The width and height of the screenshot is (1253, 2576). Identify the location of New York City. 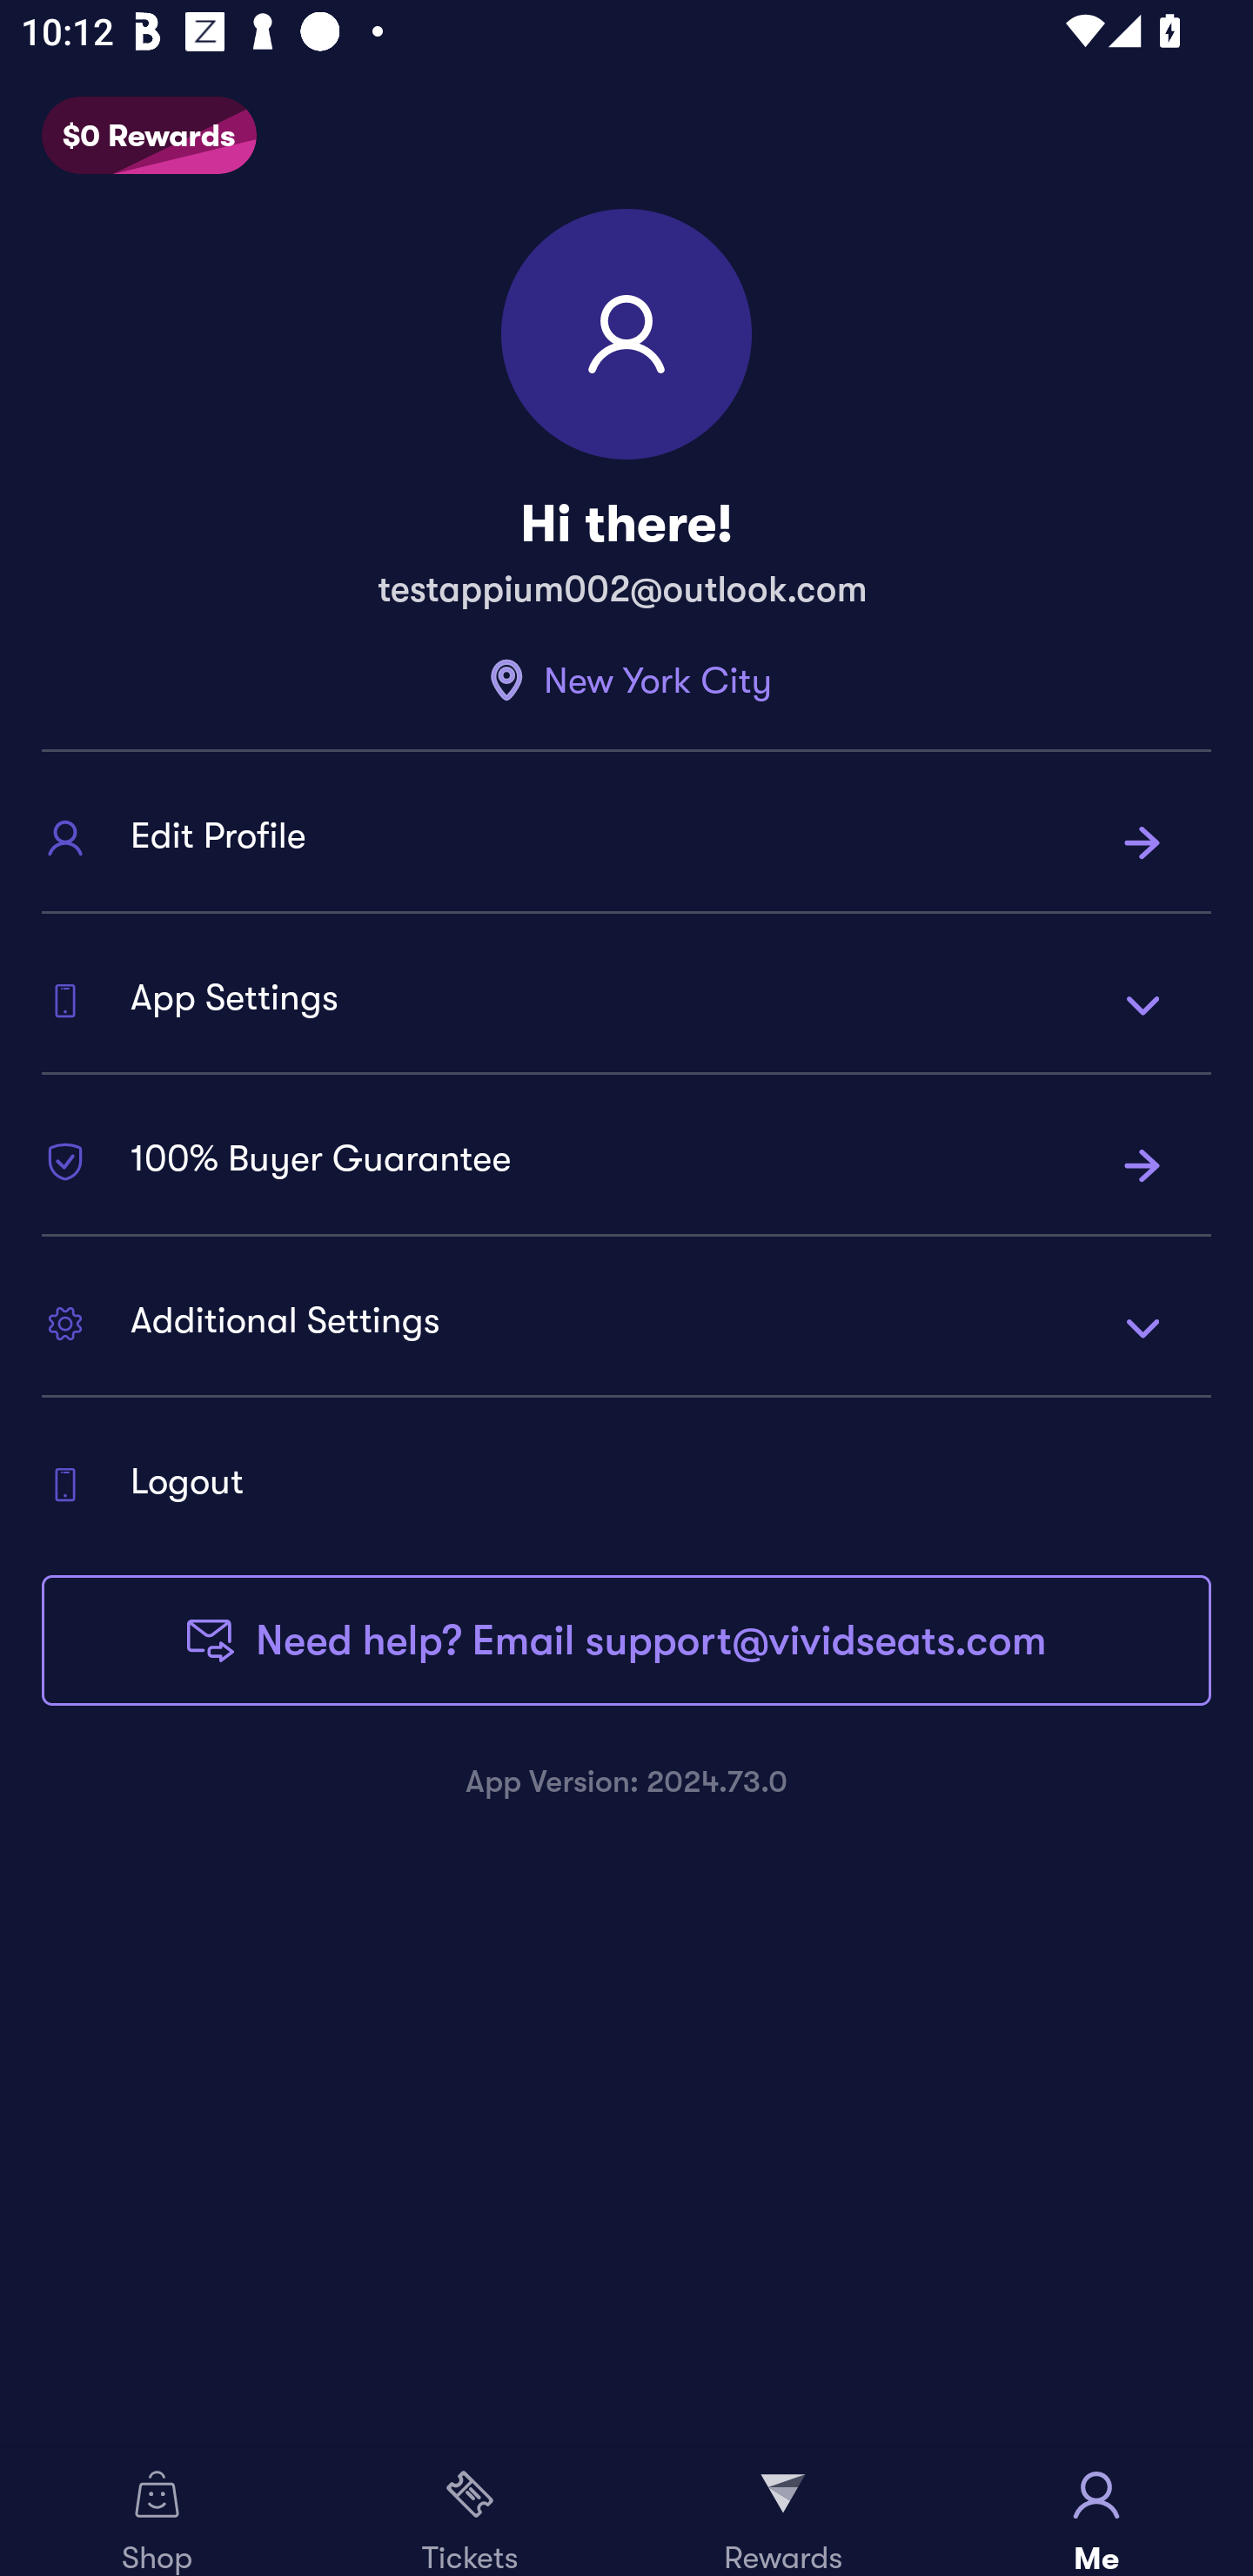
(626, 680).